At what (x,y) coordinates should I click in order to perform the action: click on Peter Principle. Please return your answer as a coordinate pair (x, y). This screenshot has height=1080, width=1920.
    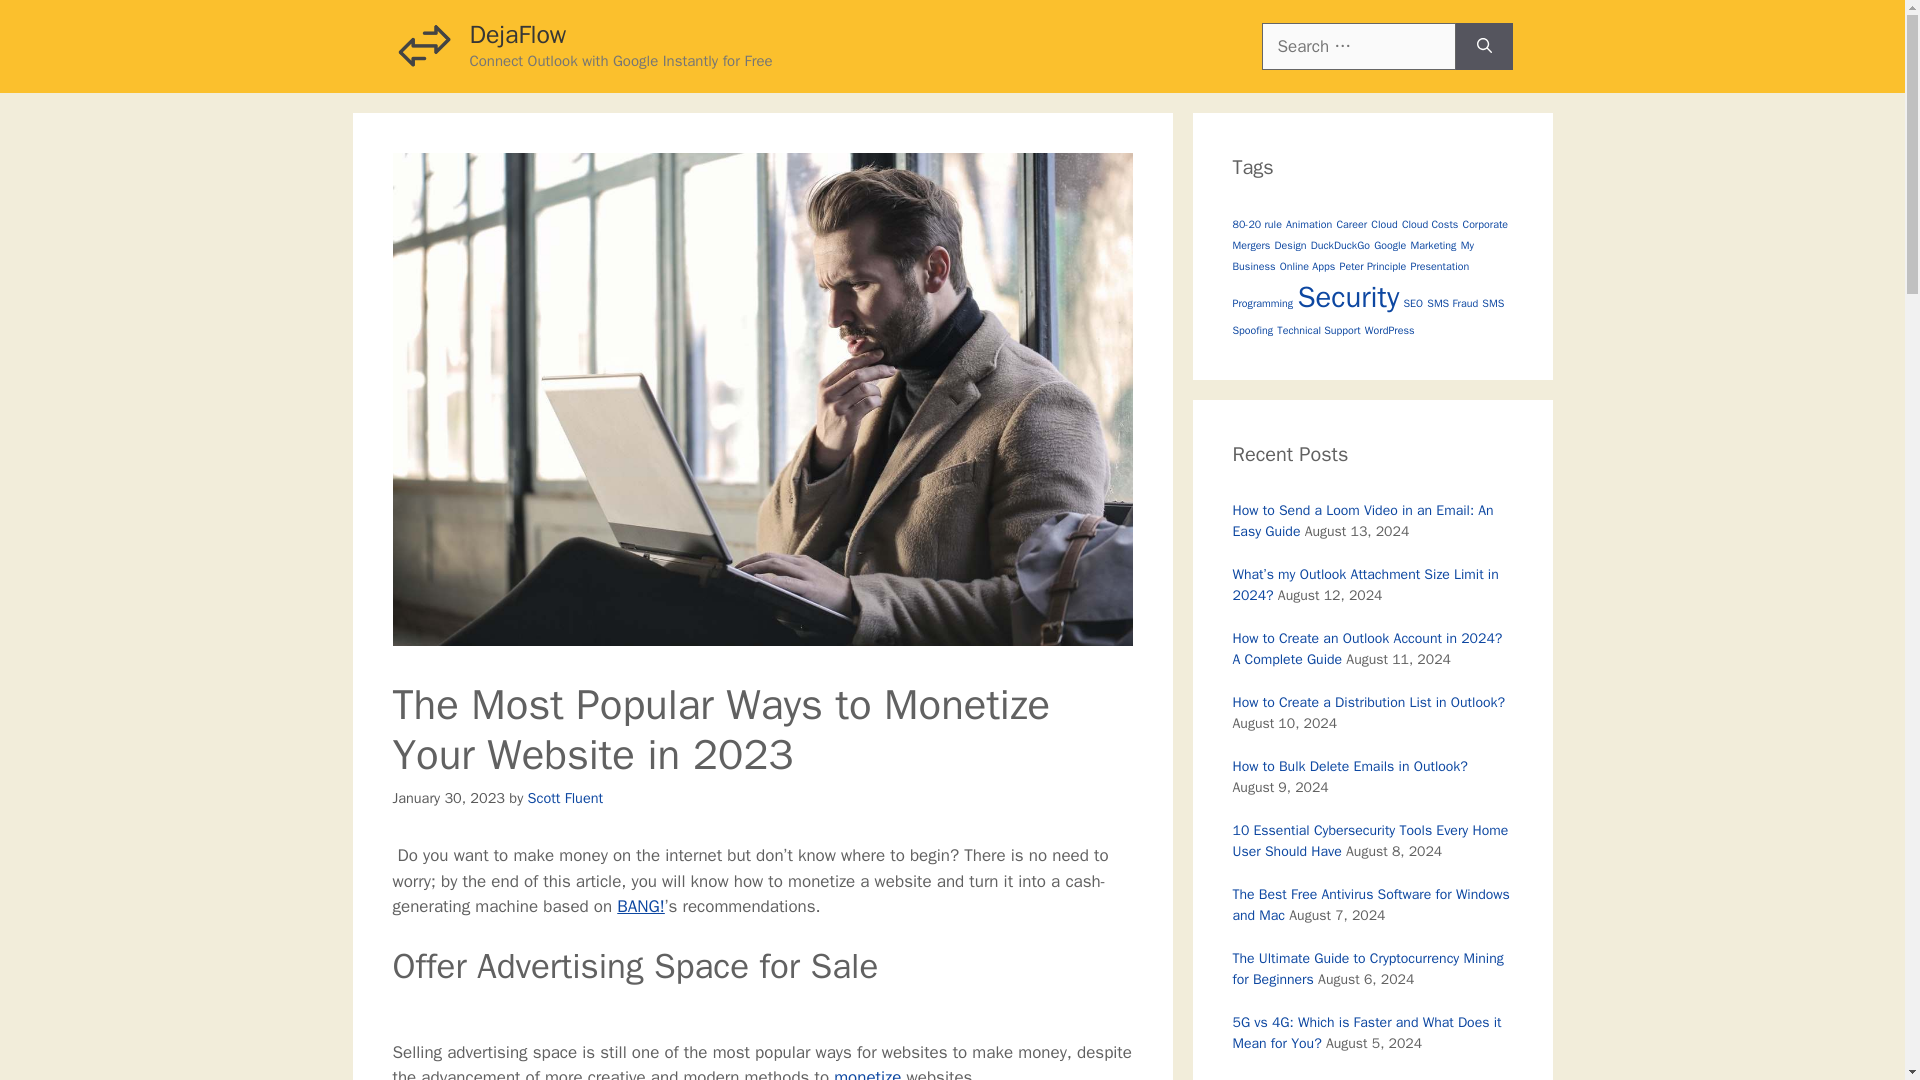
    Looking at the image, I should click on (1372, 266).